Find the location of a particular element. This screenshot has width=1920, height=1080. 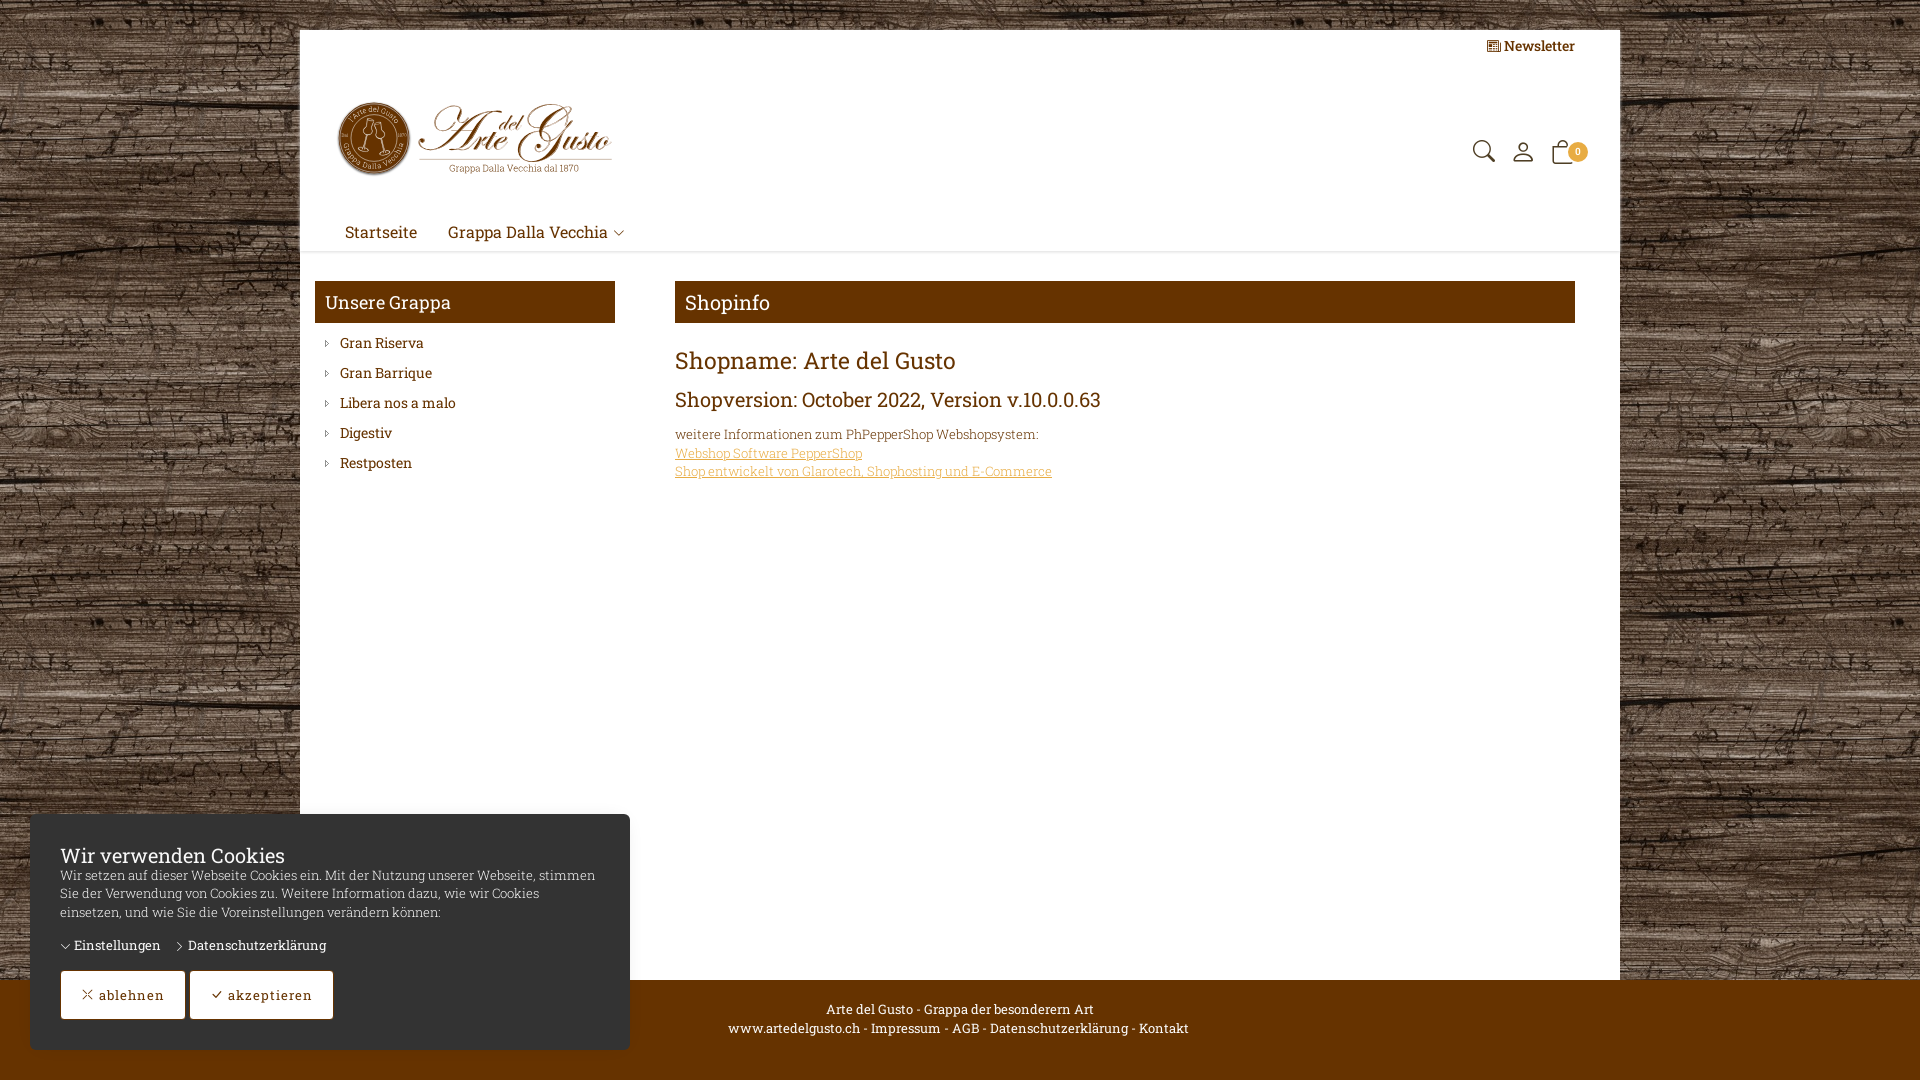

Gran Barrique is located at coordinates (465, 373).